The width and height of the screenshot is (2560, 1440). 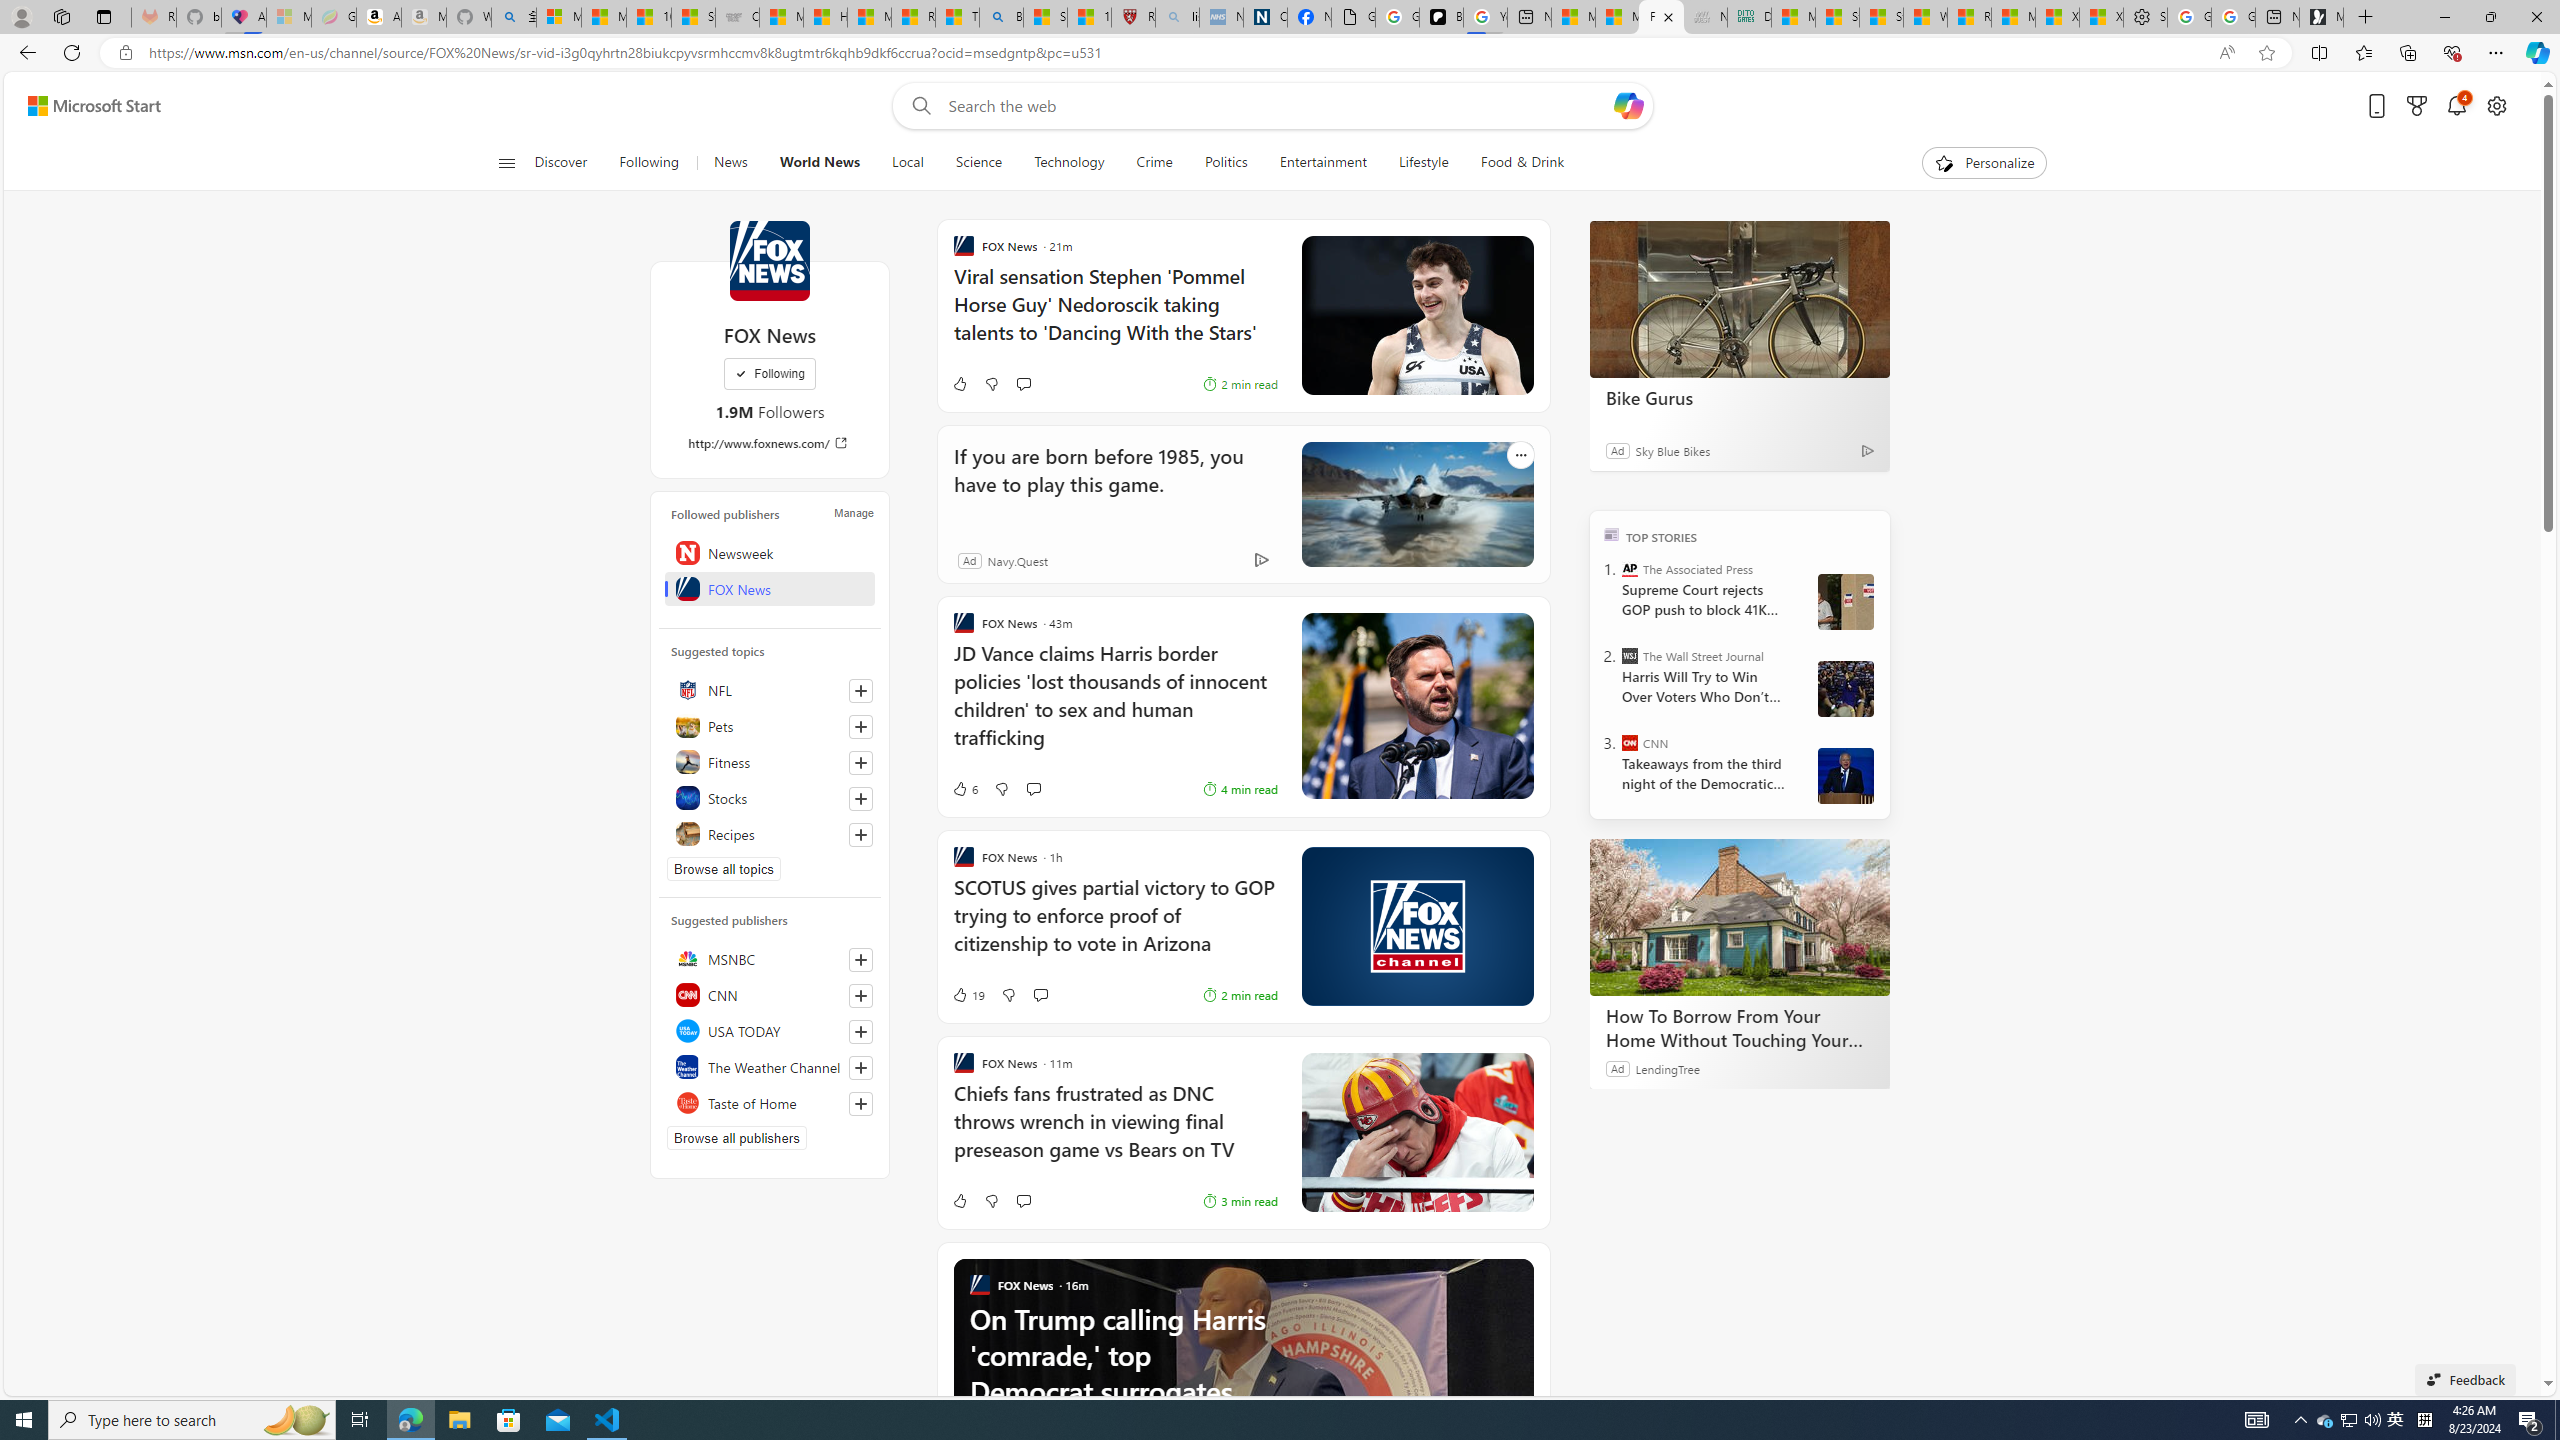 What do you see at coordinates (1354, 17) in the screenshot?
I see `Google Analytics Opt-out Browser Add-on Download Page` at bounding box center [1354, 17].